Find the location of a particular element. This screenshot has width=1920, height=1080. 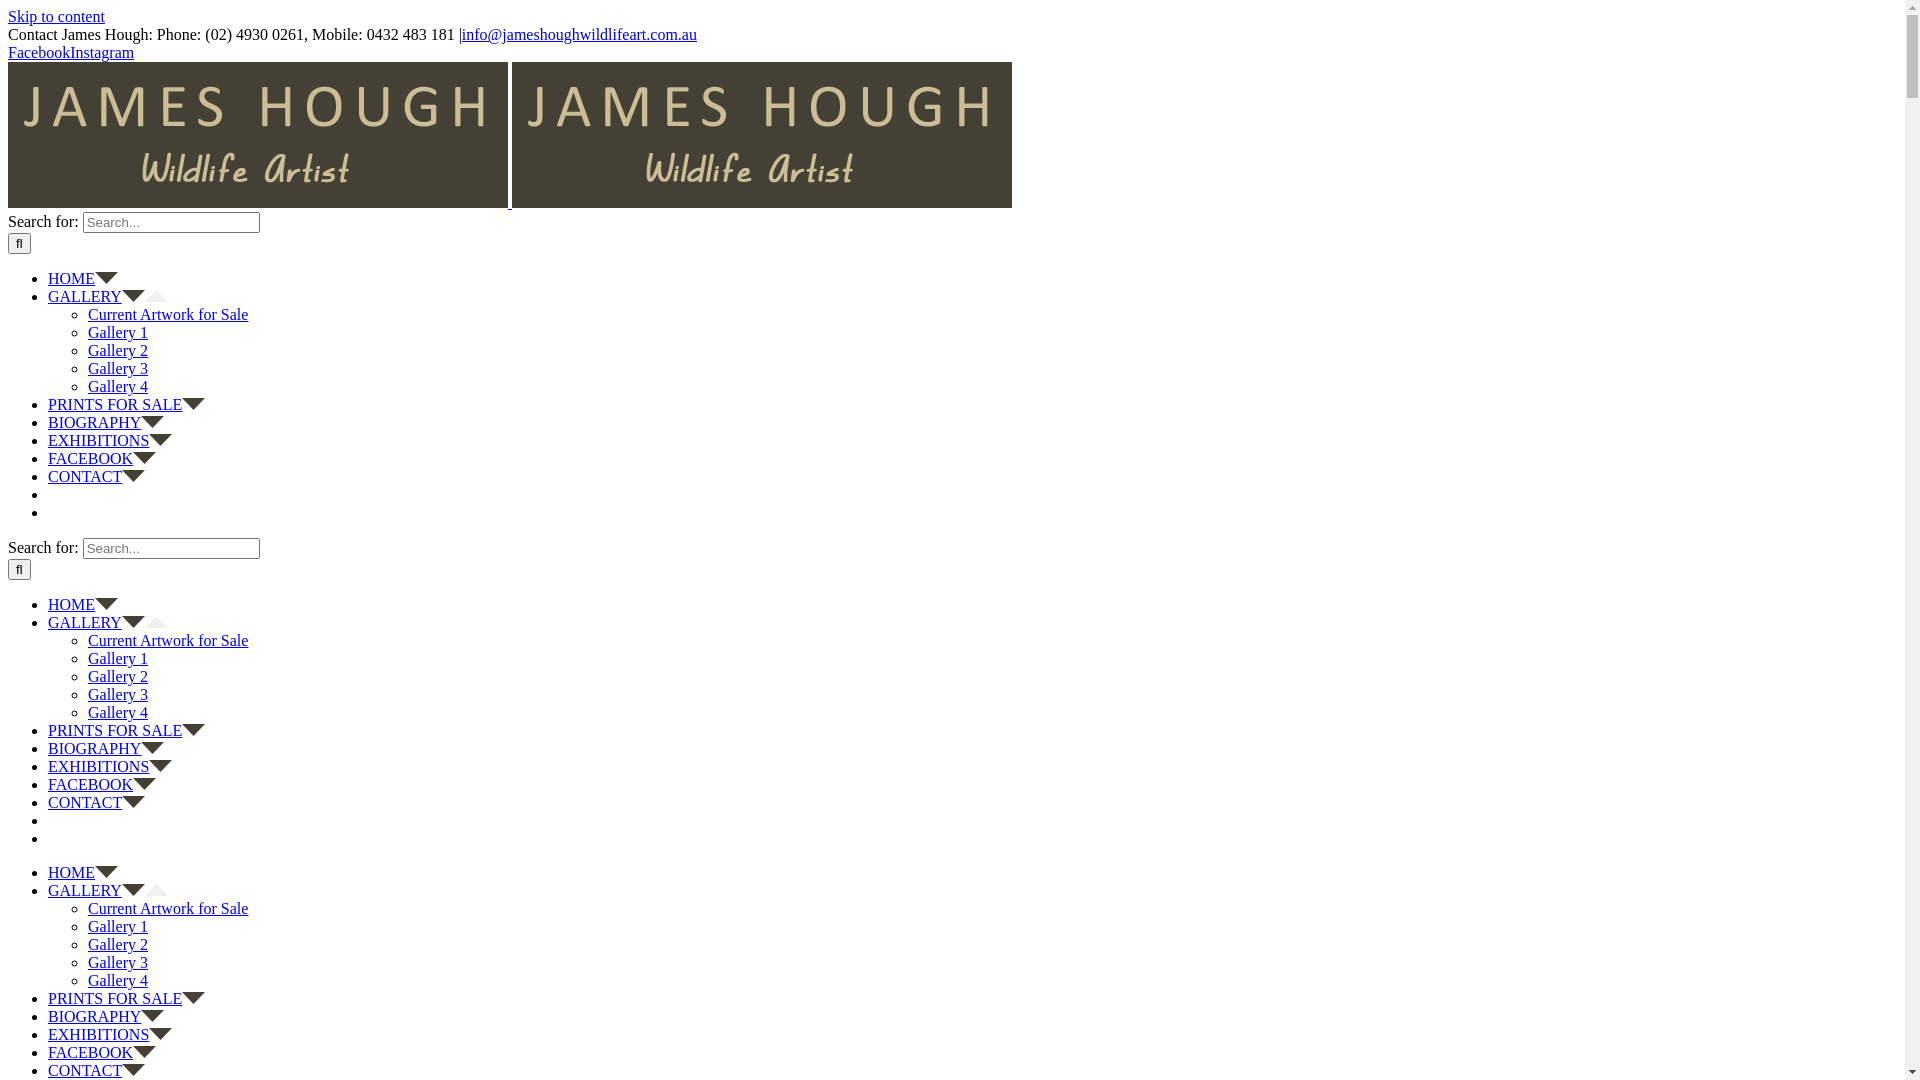

Gallery 1 is located at coordinates (118, 658).